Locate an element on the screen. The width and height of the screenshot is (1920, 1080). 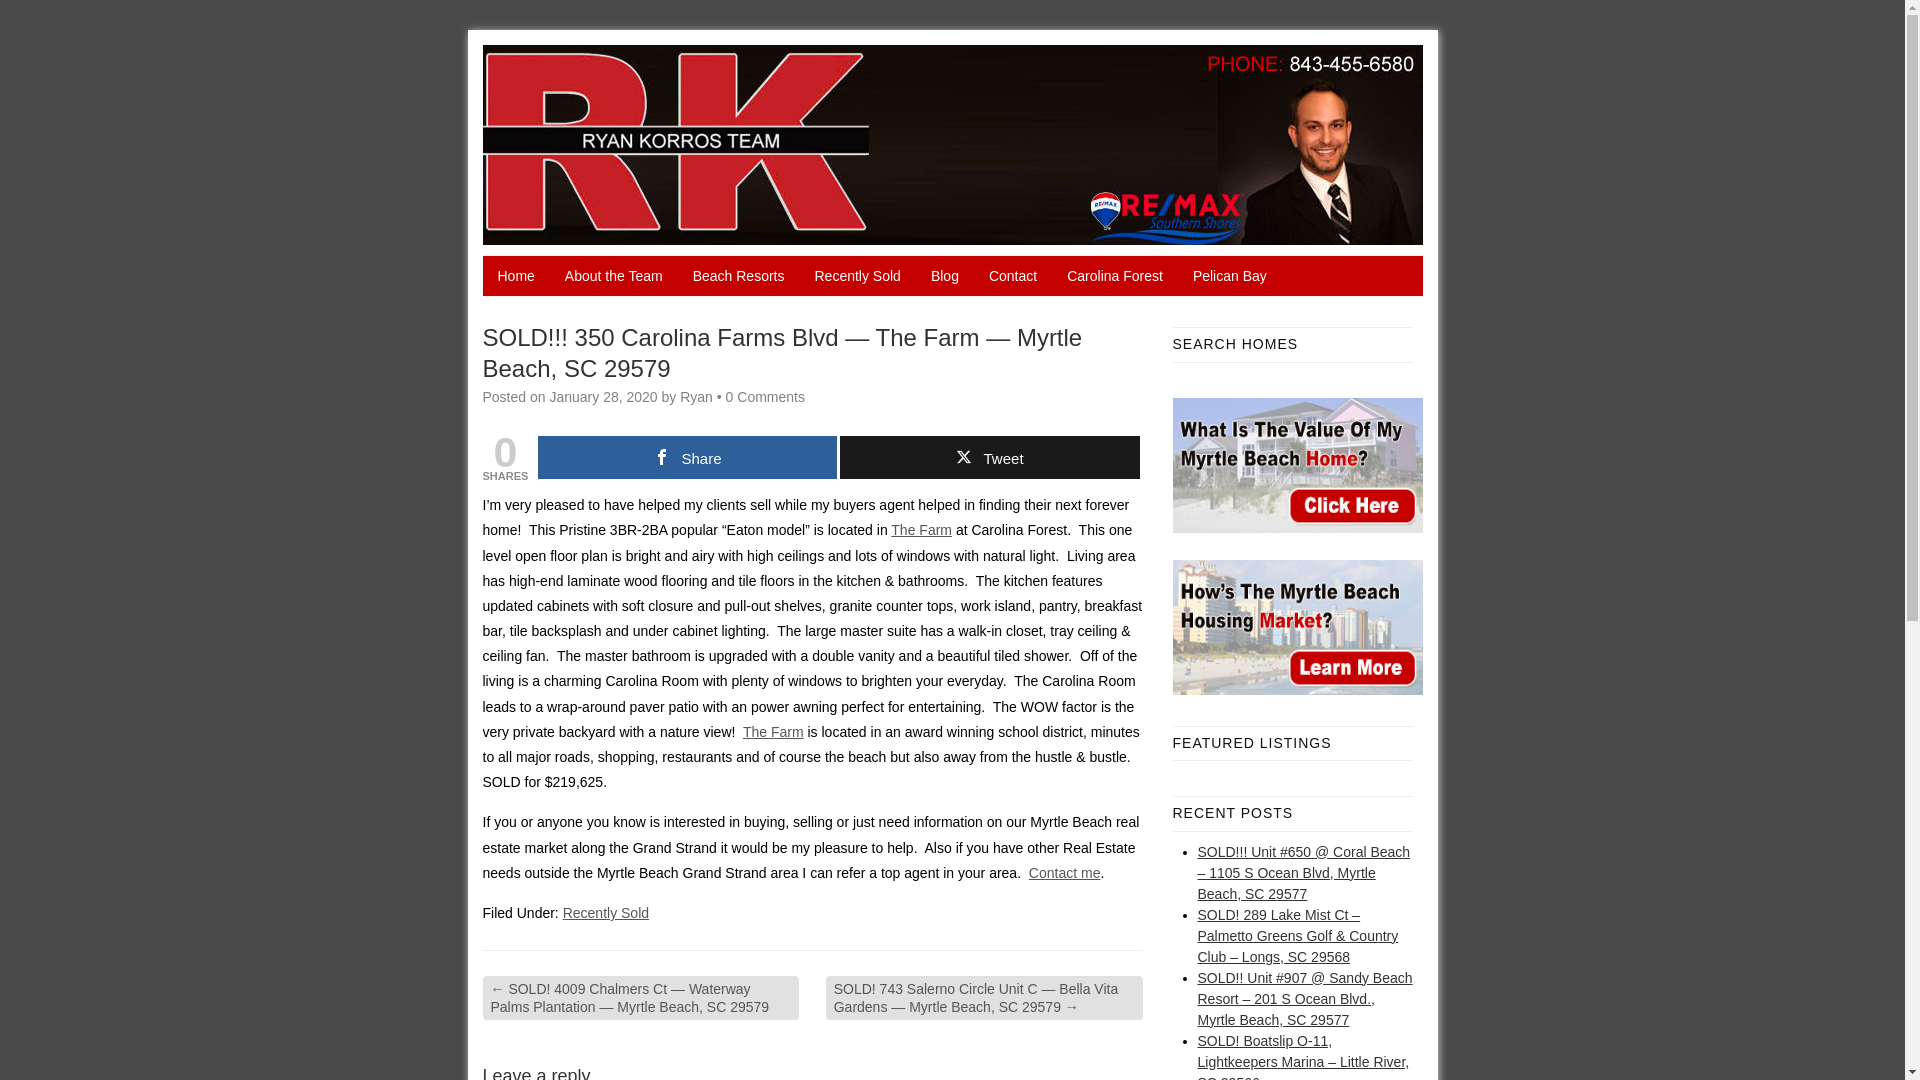
Contact is located at coordinates (1012, 275).